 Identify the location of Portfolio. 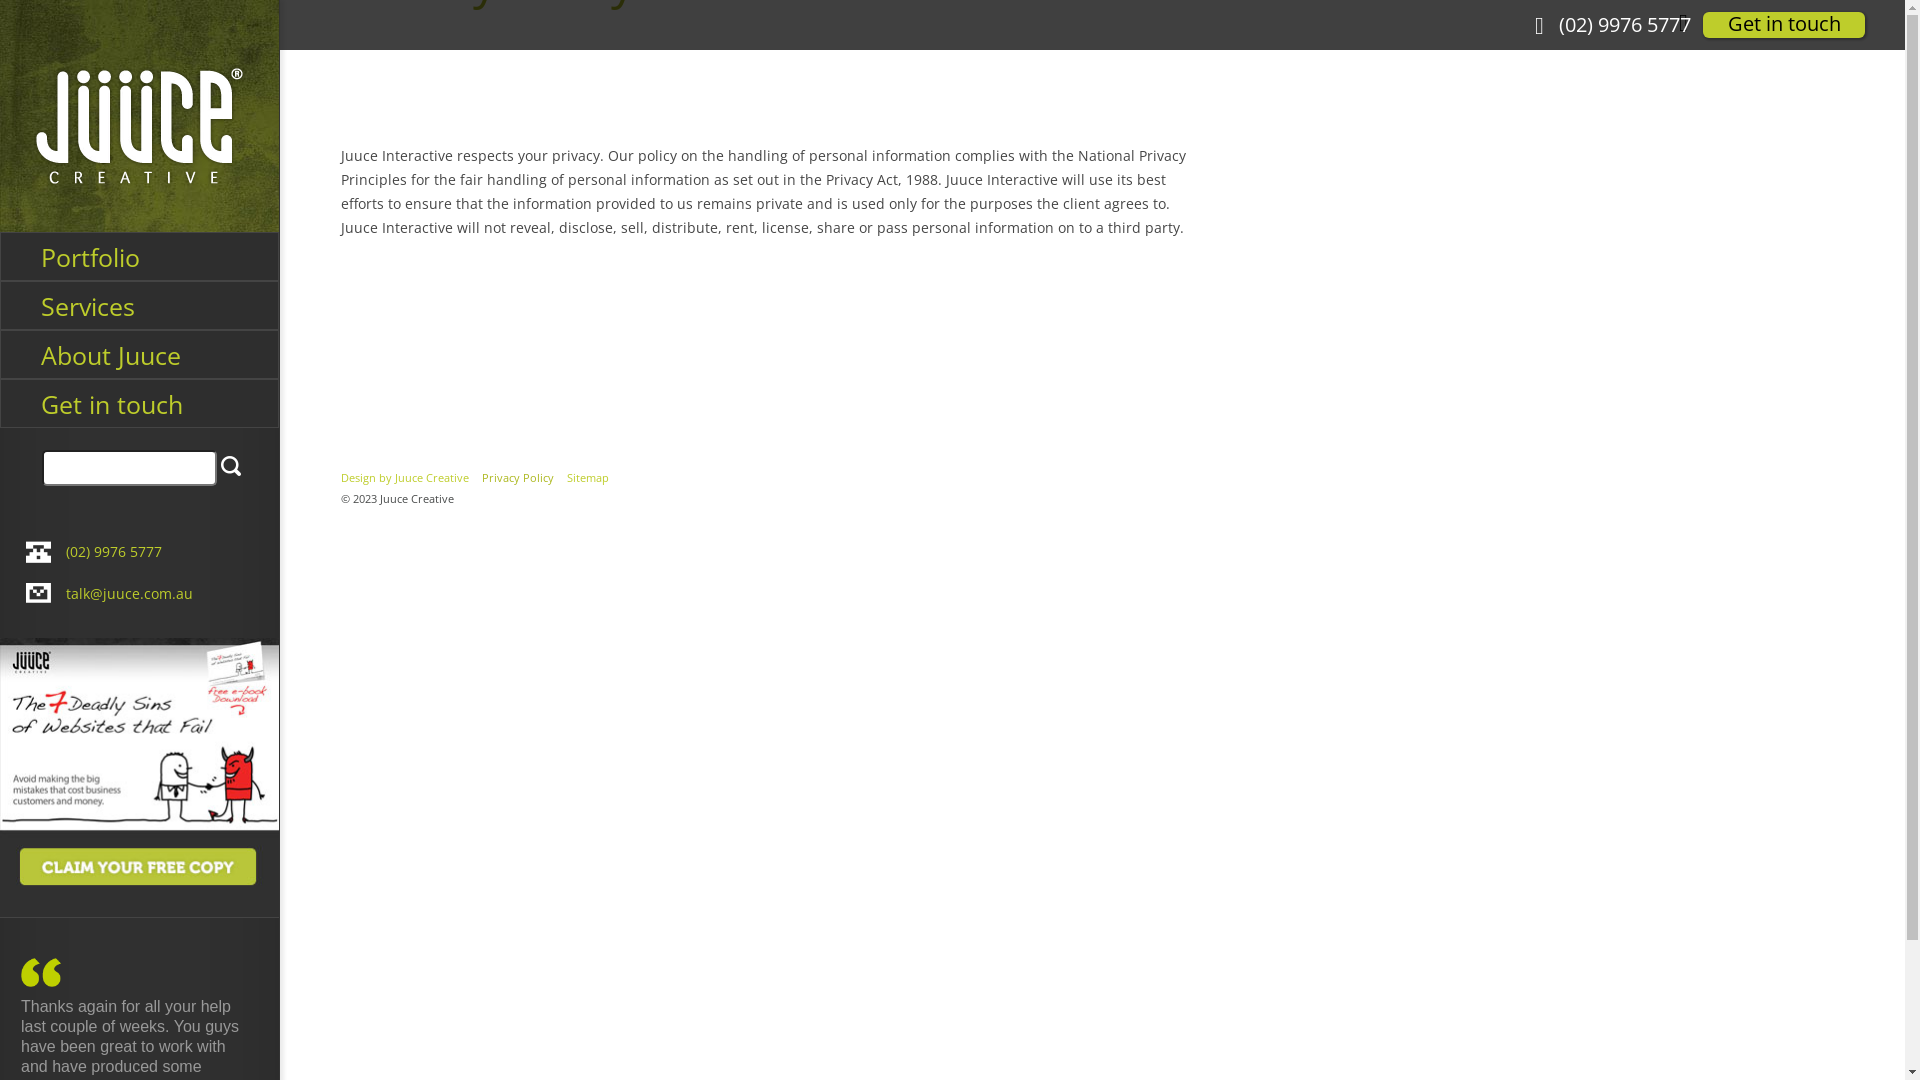
(140, 256).